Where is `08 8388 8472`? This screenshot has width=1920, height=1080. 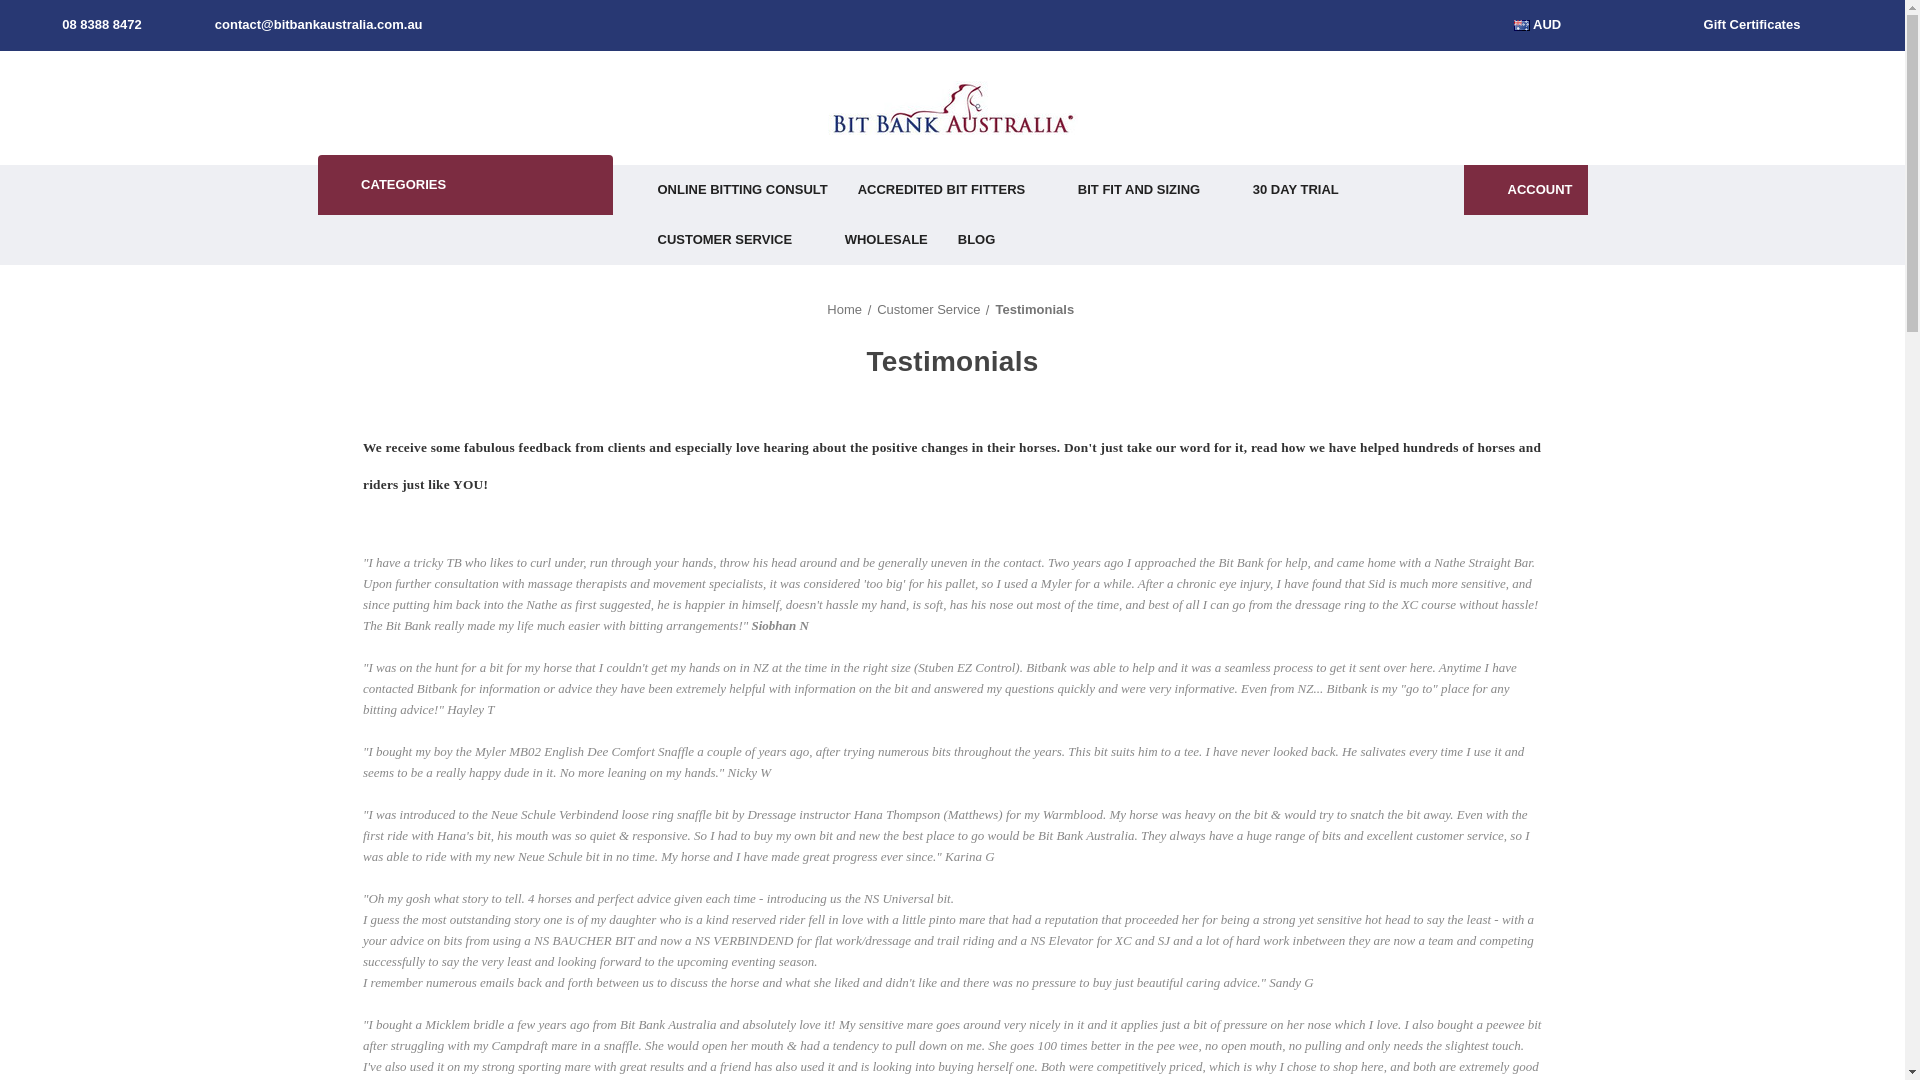
08 8388 8472 is located at coordinates (89, 24).